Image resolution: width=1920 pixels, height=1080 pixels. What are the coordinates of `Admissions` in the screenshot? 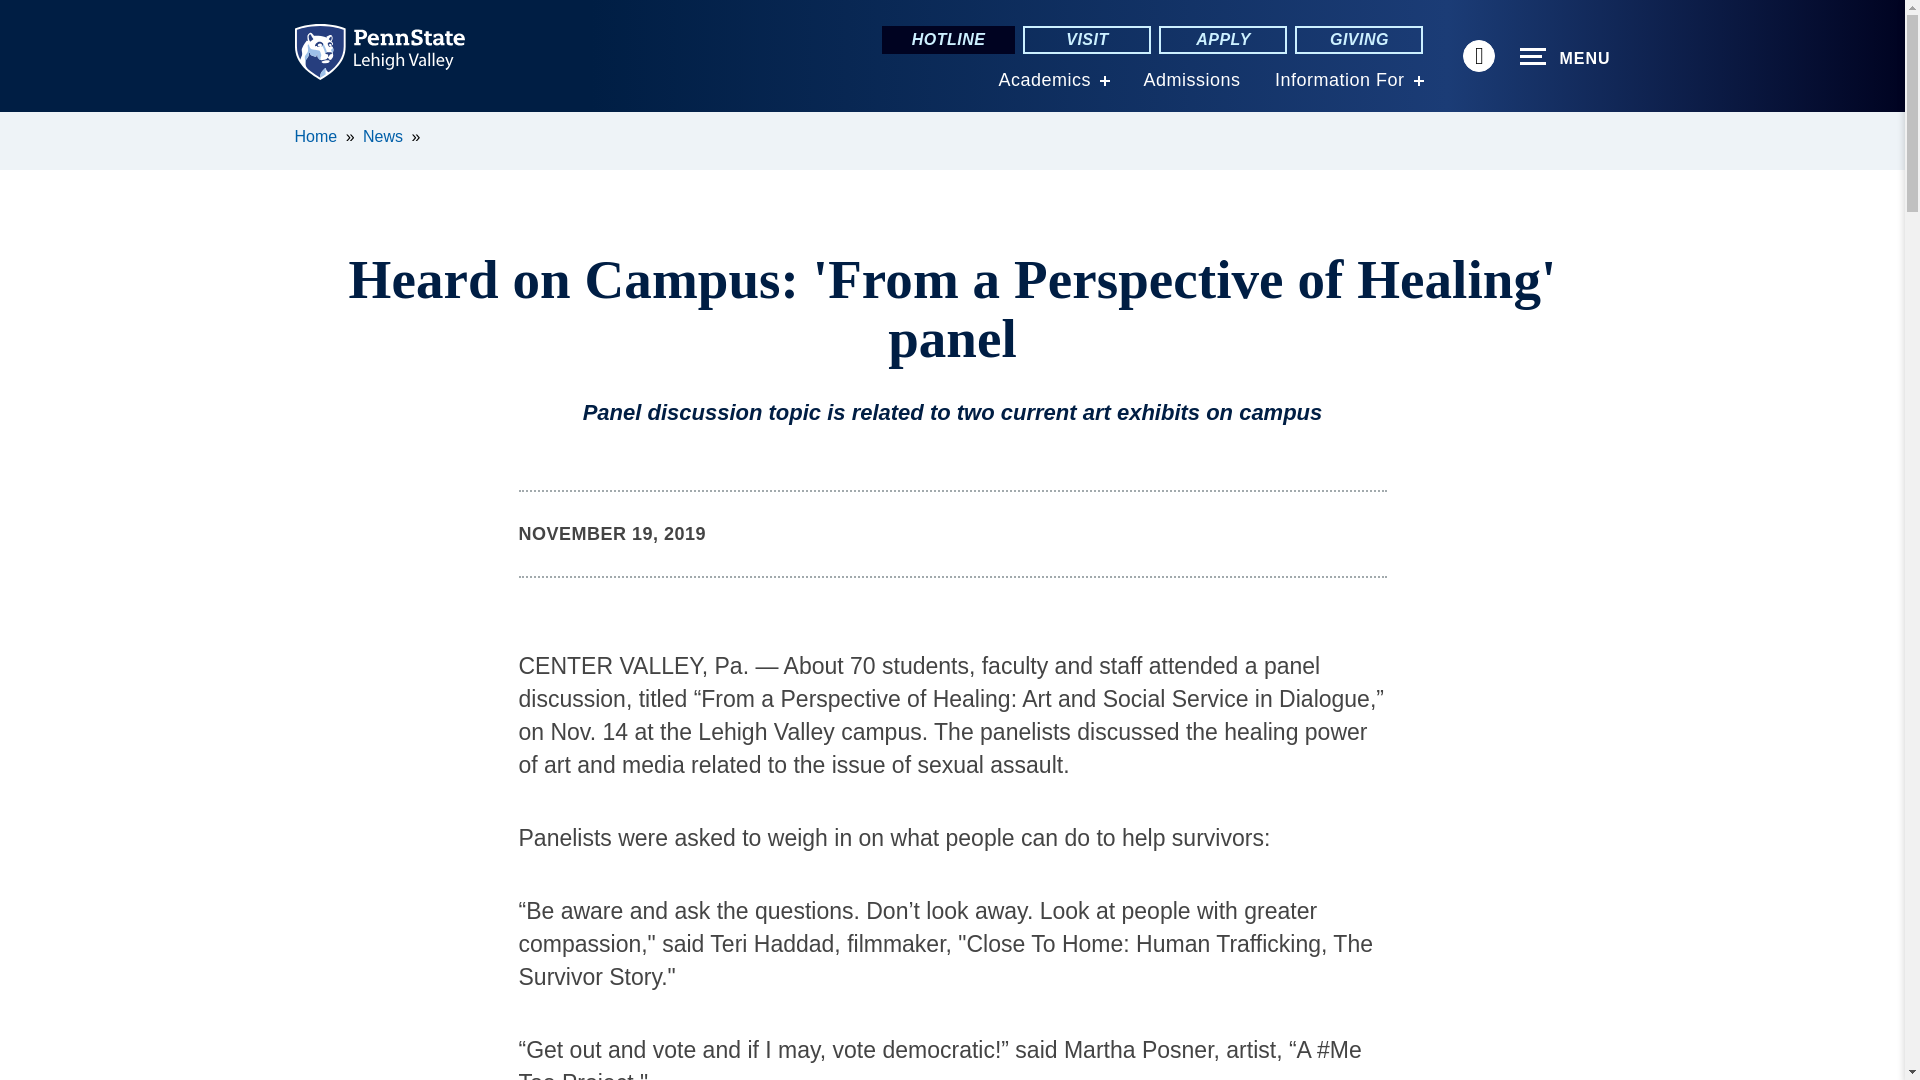 It's located at (1191, 80).